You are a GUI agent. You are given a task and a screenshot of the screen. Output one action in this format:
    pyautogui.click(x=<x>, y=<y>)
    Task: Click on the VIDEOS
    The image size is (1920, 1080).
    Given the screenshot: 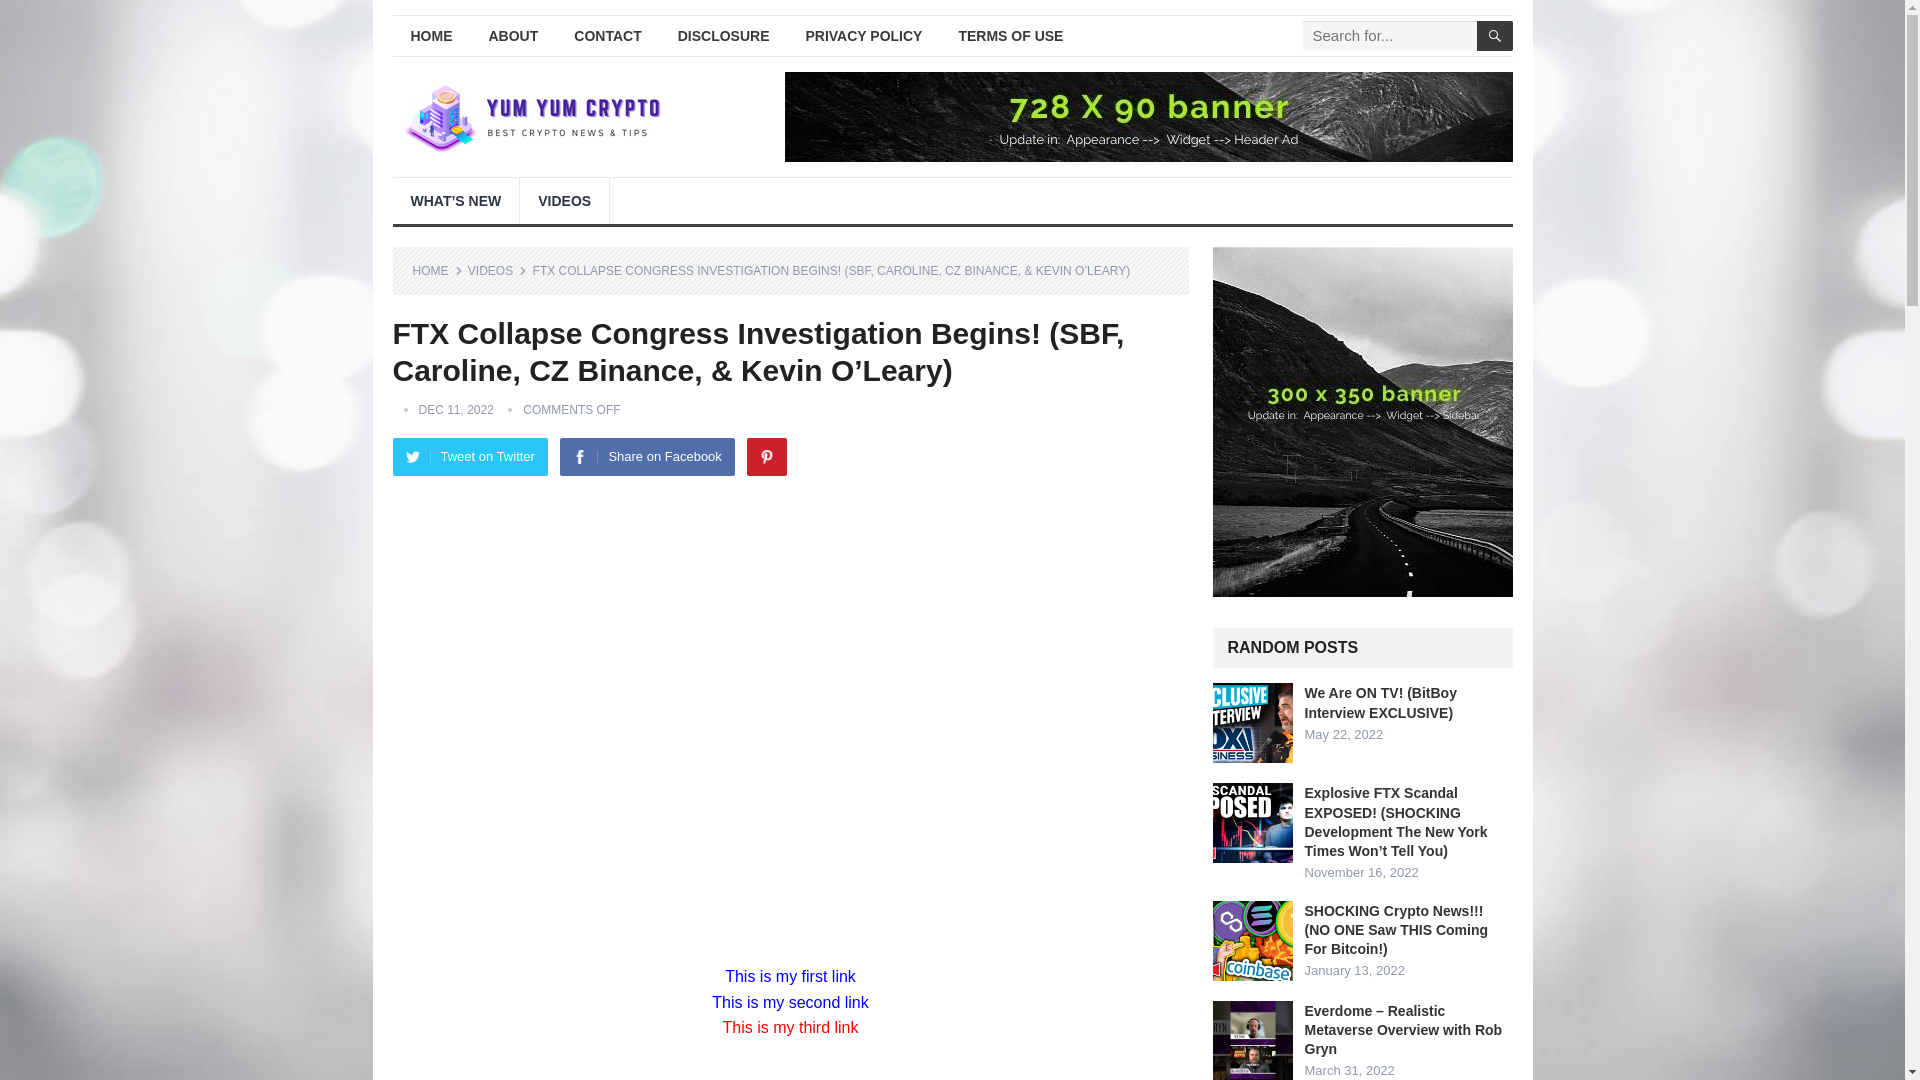 What is the action you would take?
    pyautogui.click(x=564, y=200)
    